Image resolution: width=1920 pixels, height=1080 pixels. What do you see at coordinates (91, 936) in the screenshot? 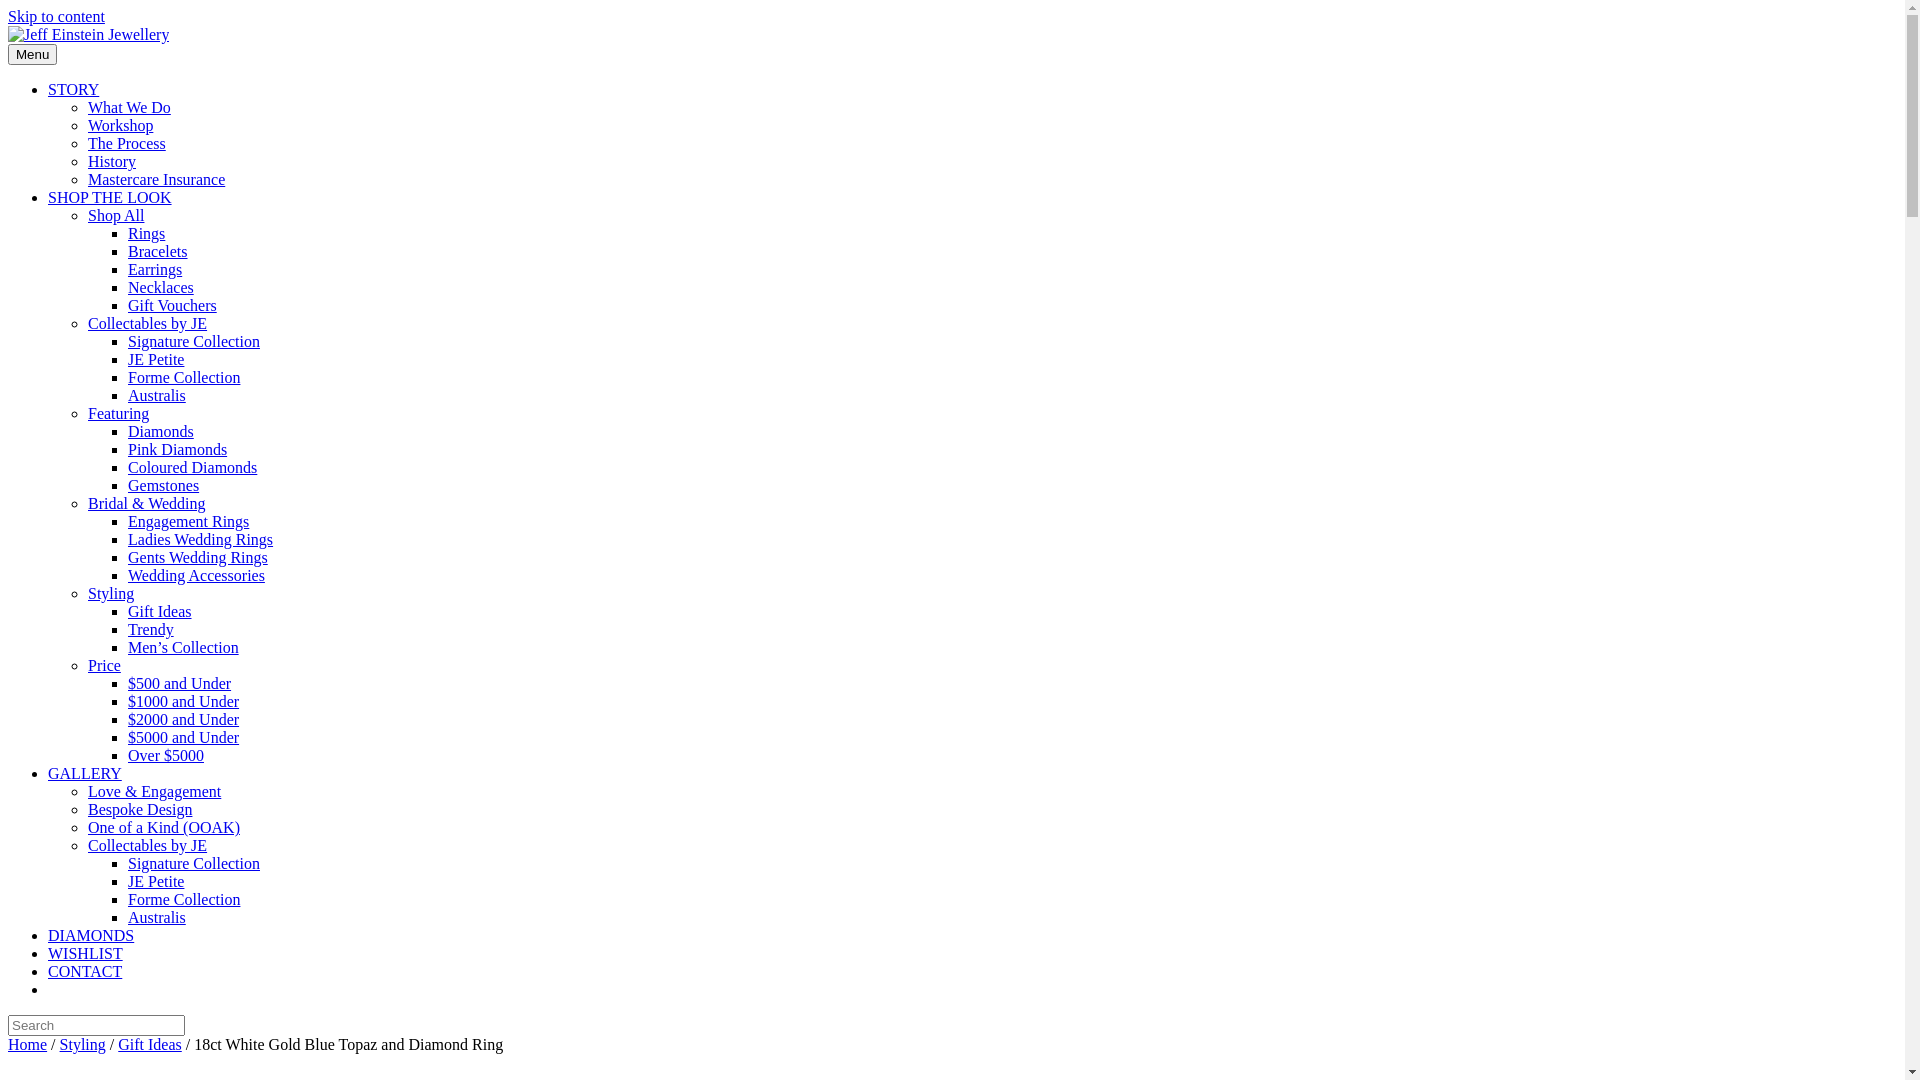
I see `DIAMONDS` at bounding box center [91, 936].